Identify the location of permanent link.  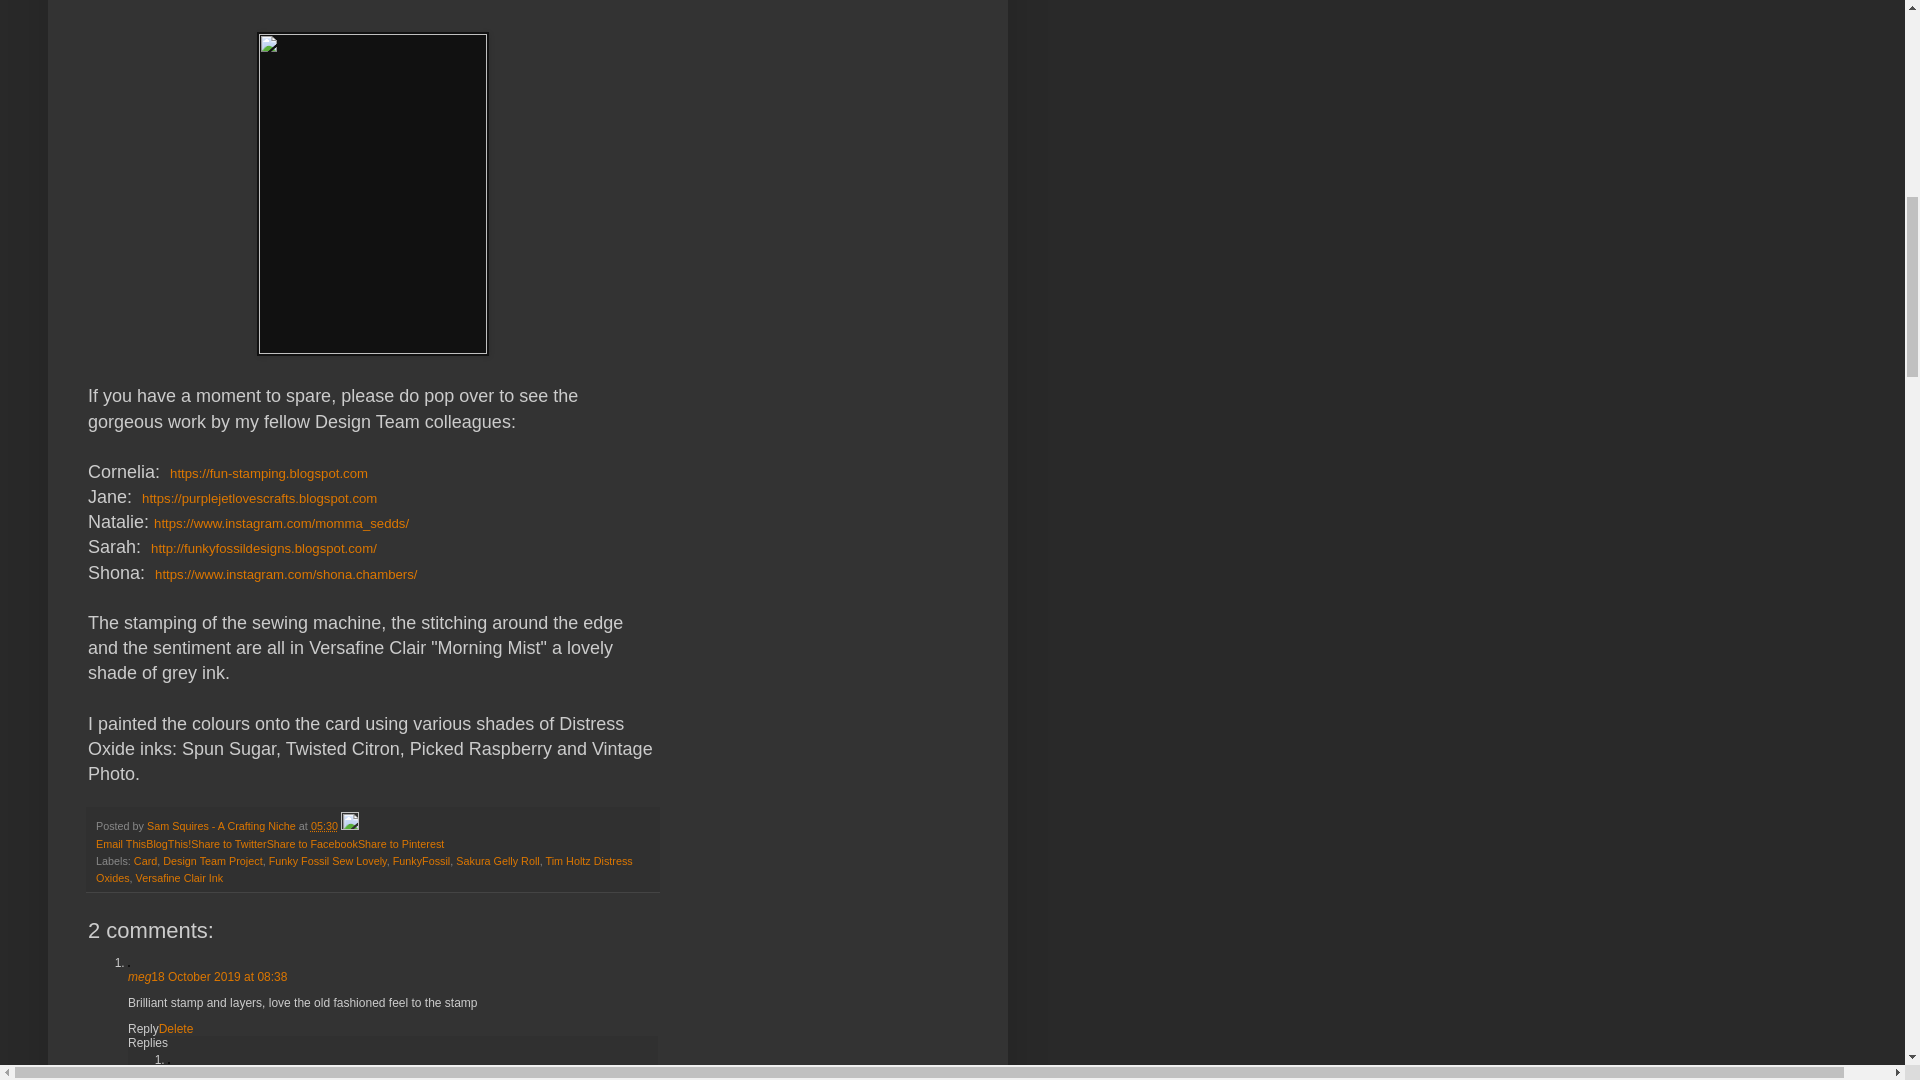
(324, 825).